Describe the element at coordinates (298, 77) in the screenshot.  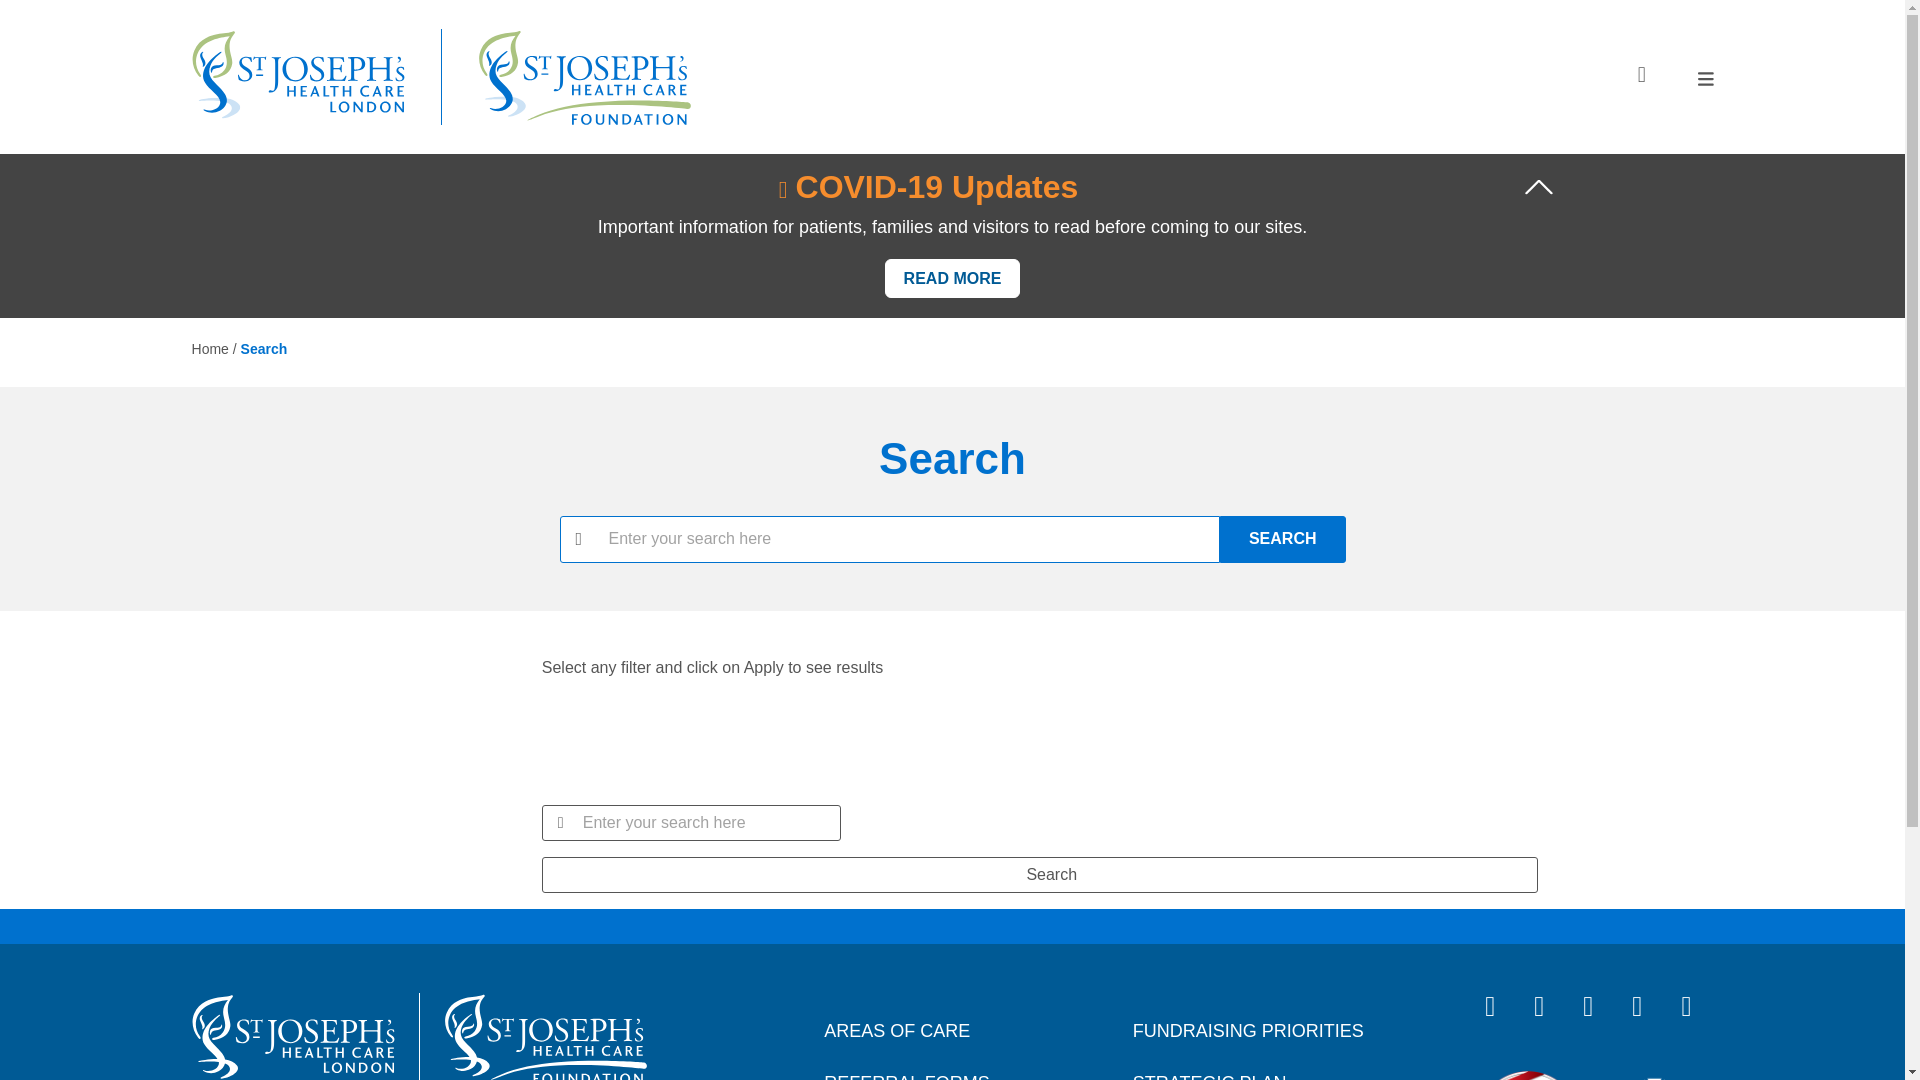
I see `Home` at that location.